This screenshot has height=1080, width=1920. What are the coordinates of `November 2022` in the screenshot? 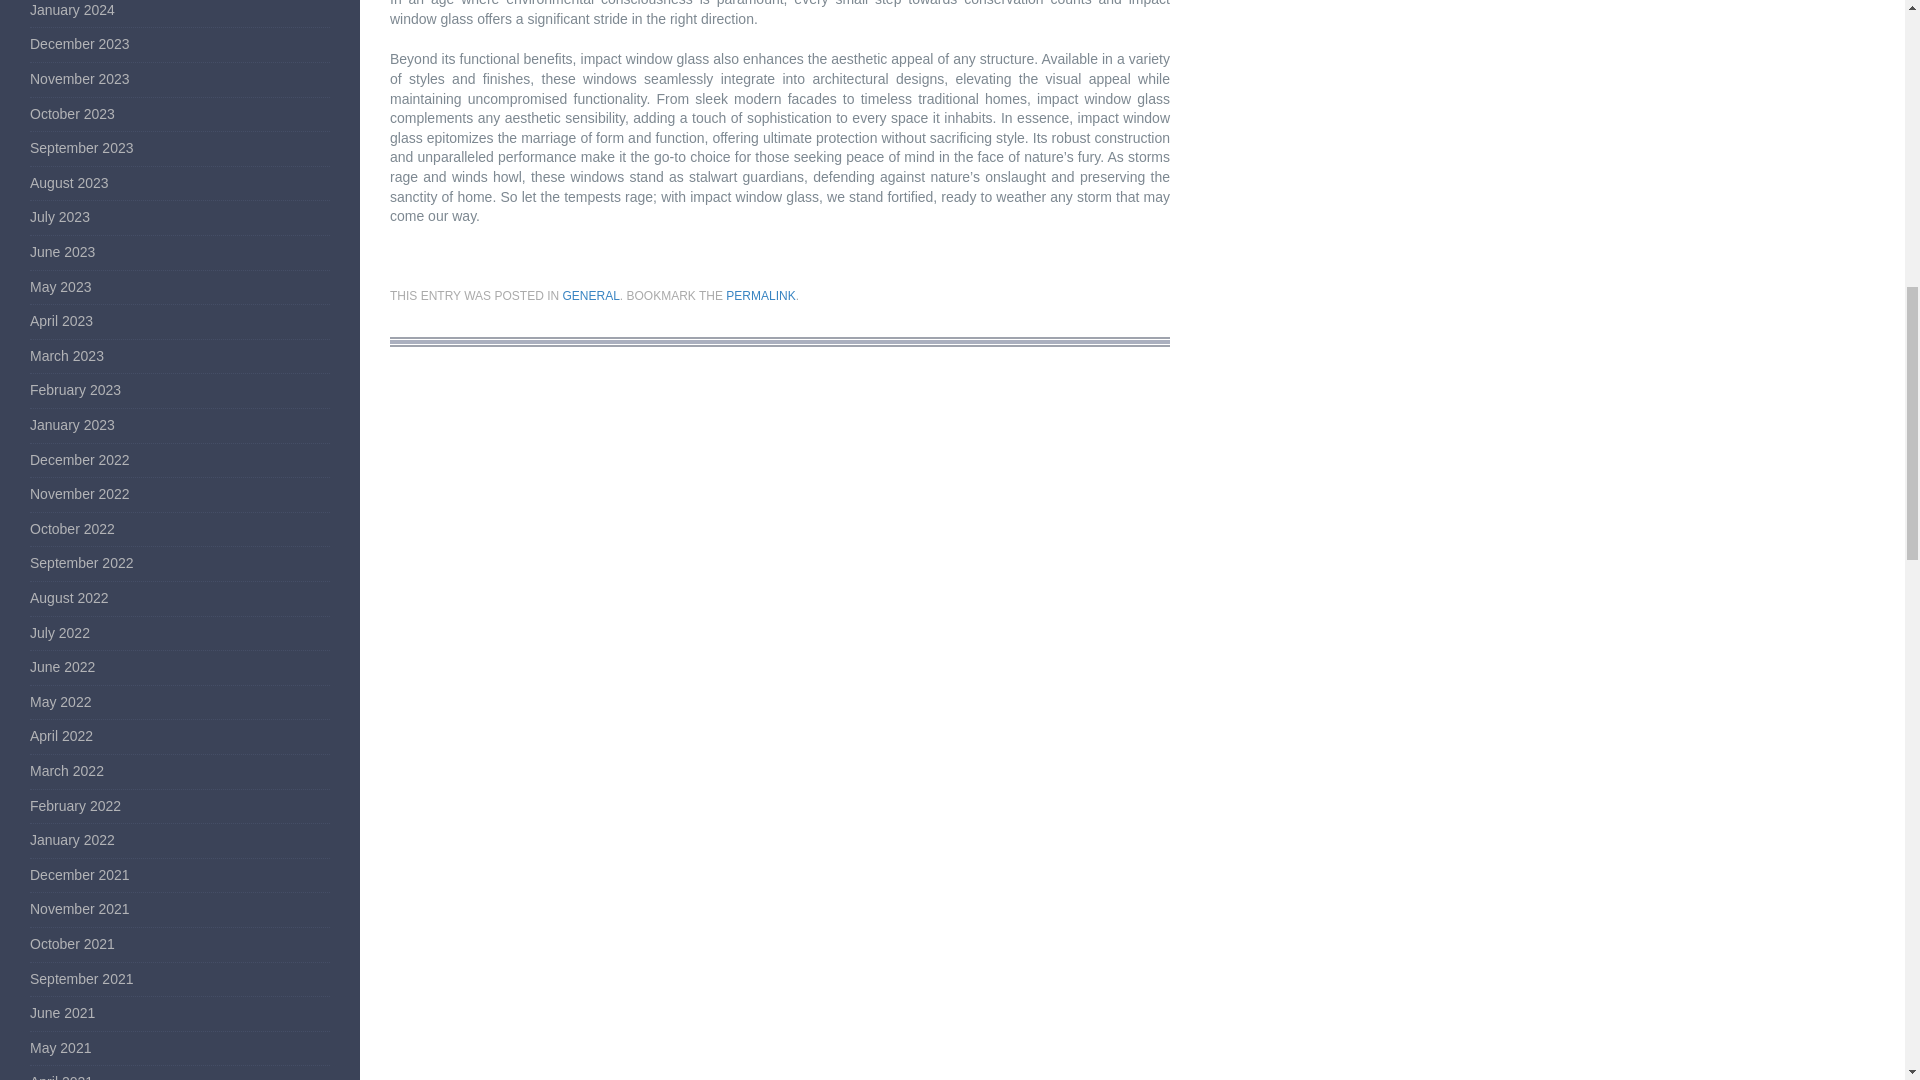 It's located at (80, 494).